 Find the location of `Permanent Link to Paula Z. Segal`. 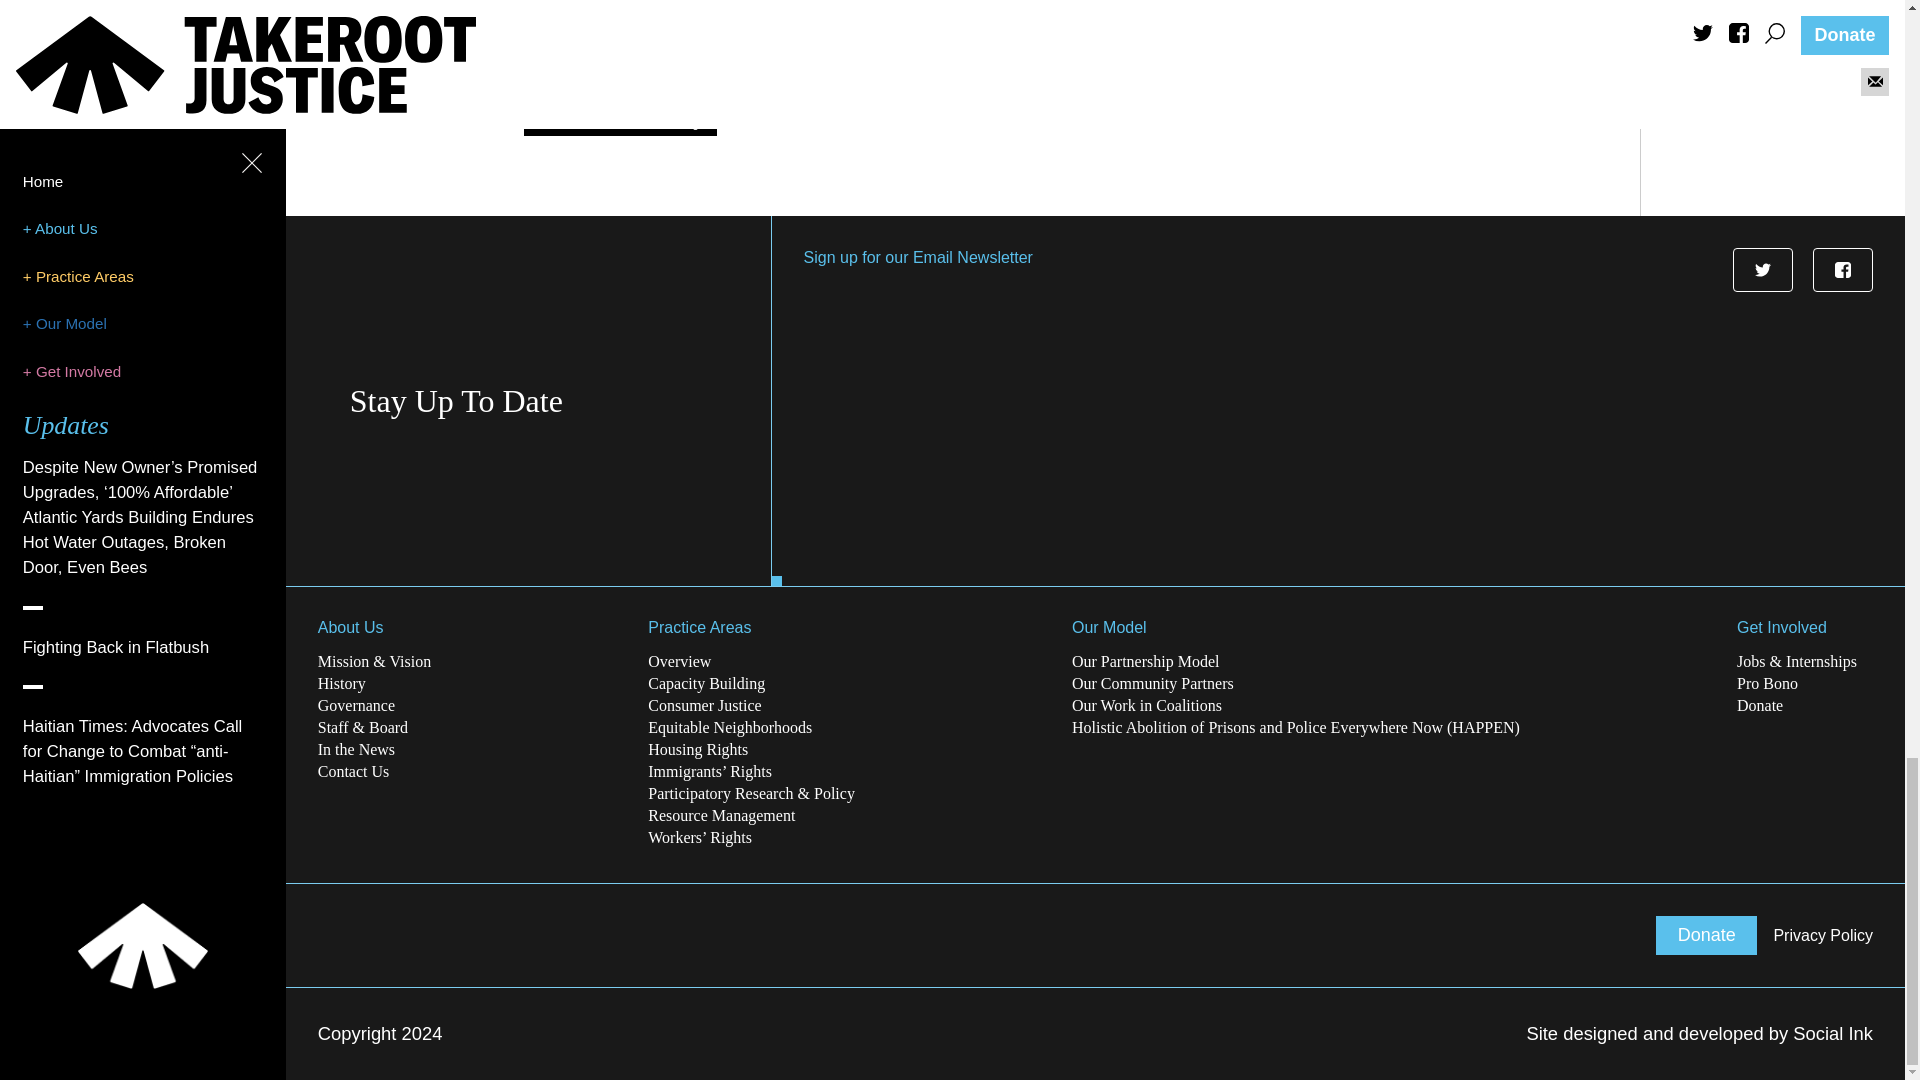

Permanent Link to Paula Z. Segal is located at coordinates (613, 56).